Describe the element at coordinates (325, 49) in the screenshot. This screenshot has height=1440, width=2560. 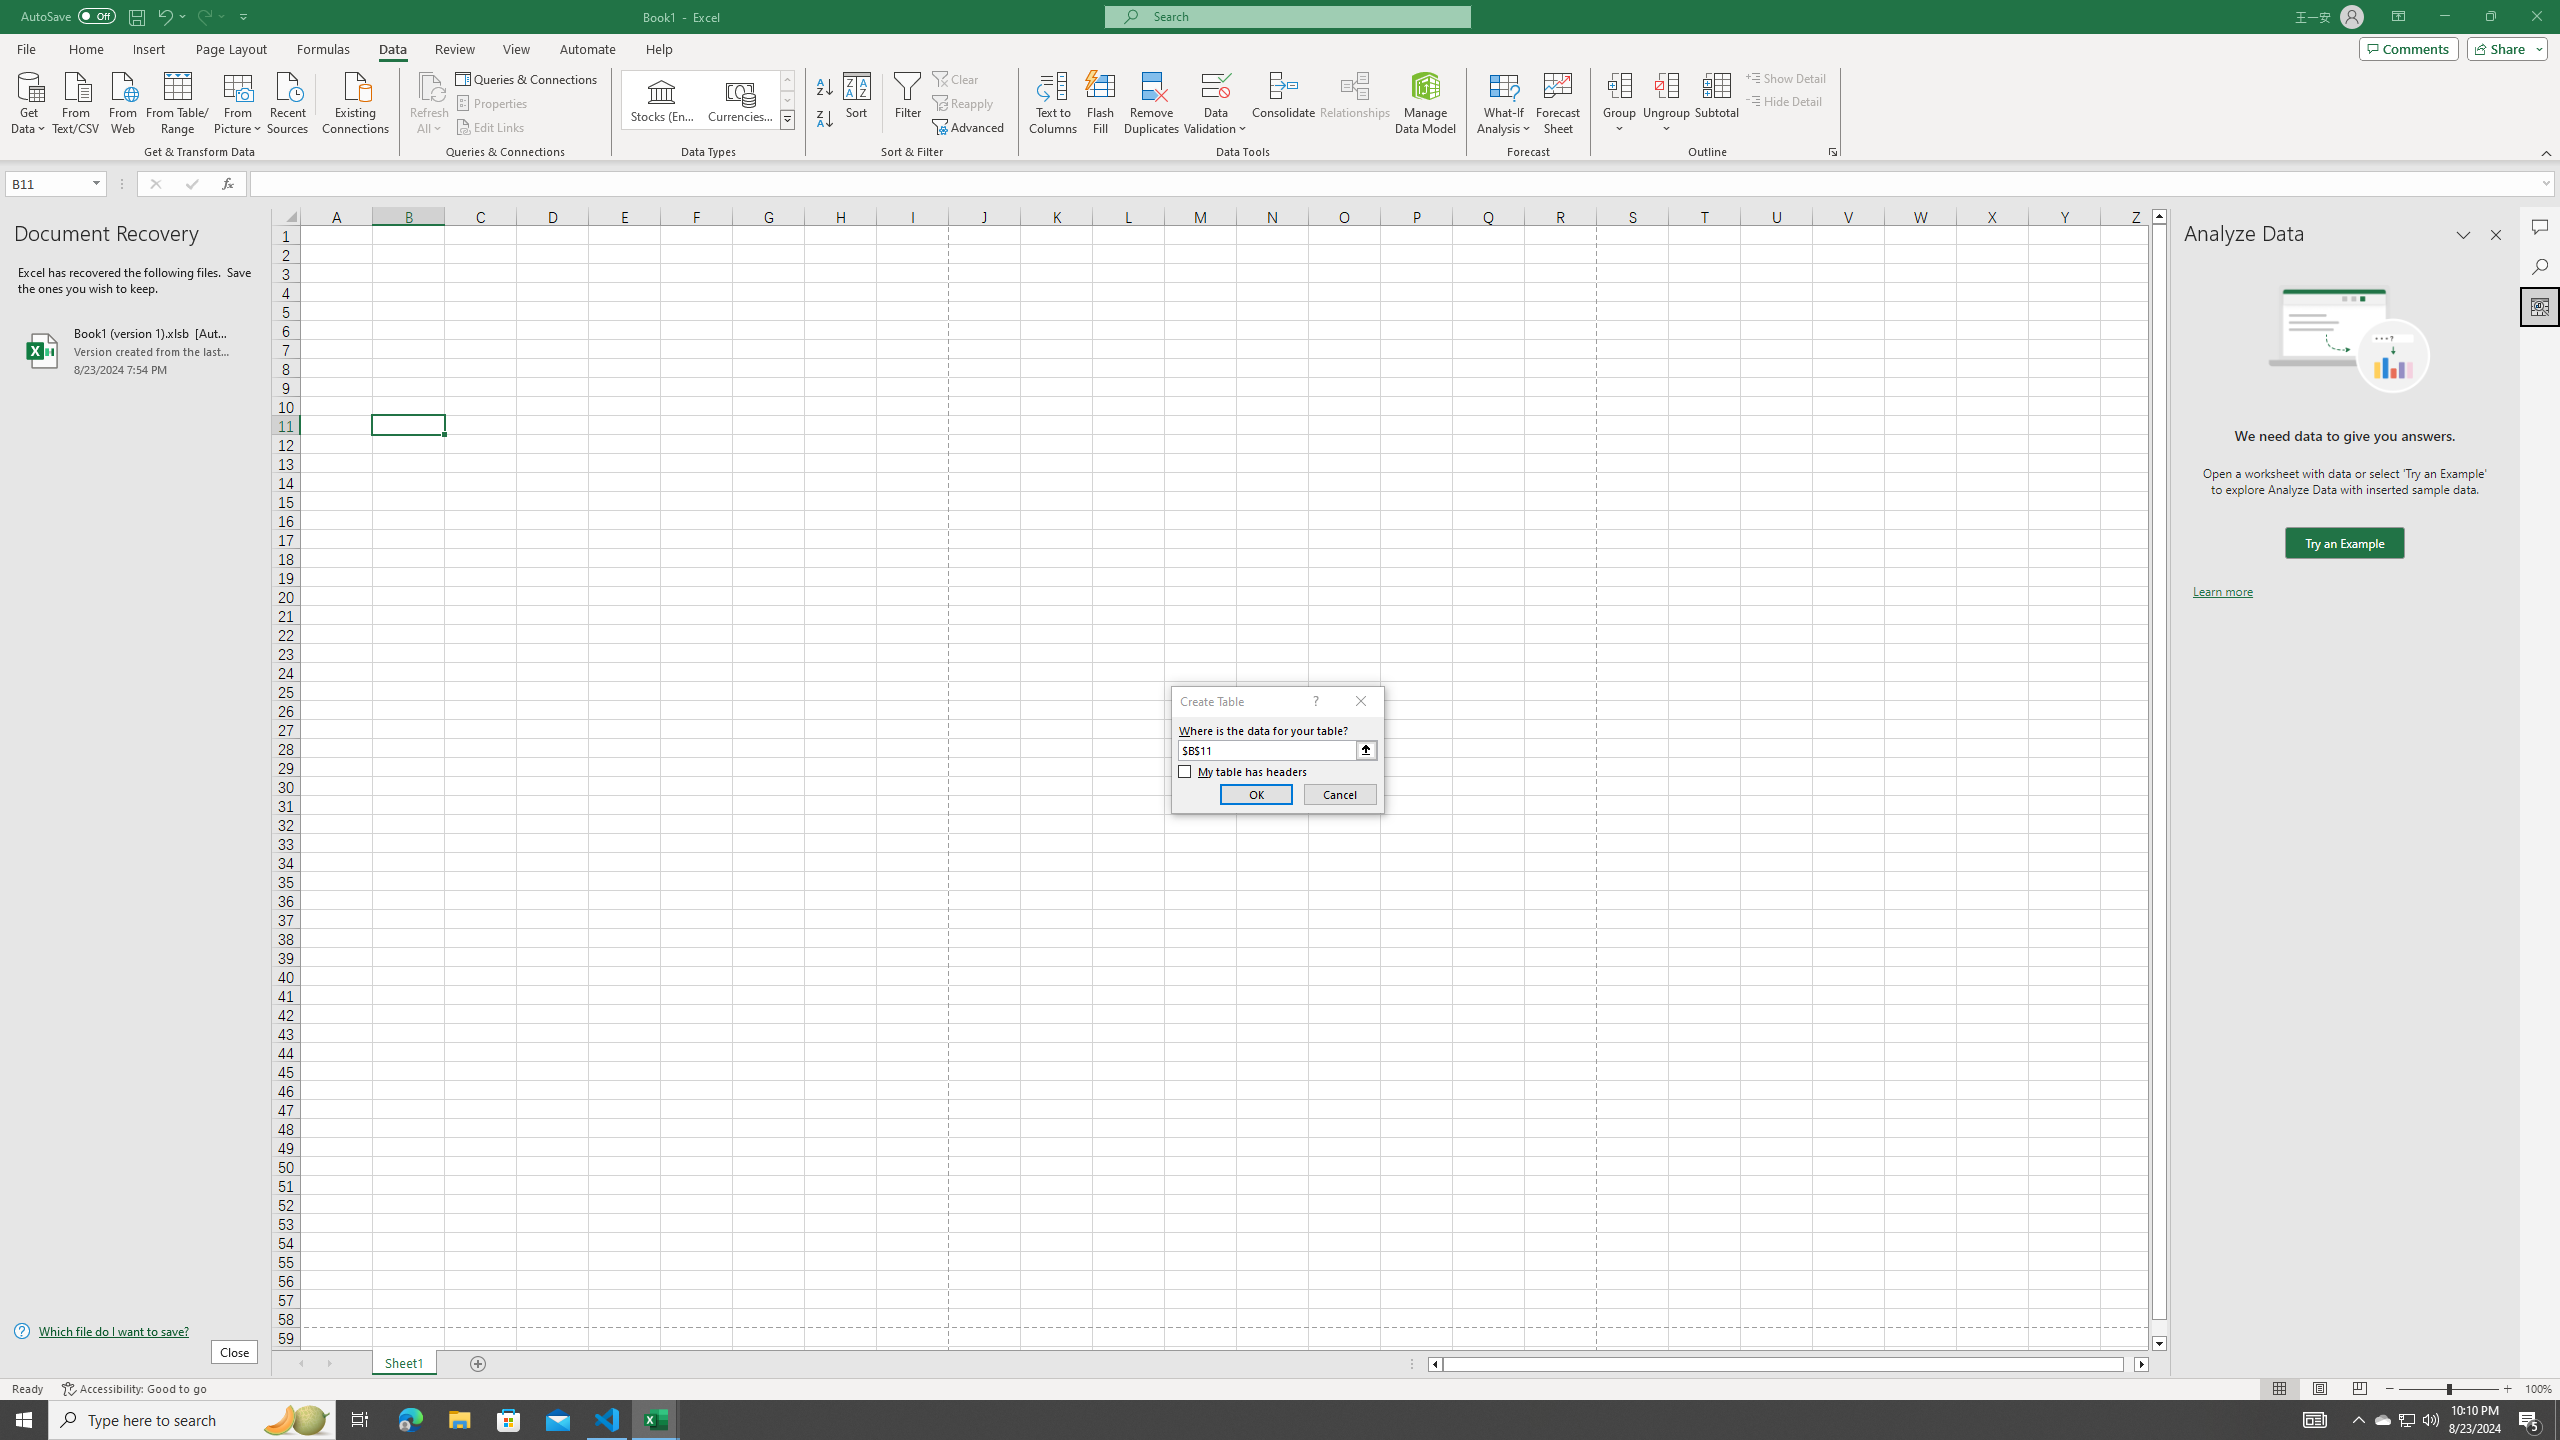
I see `Formulas` at that location.